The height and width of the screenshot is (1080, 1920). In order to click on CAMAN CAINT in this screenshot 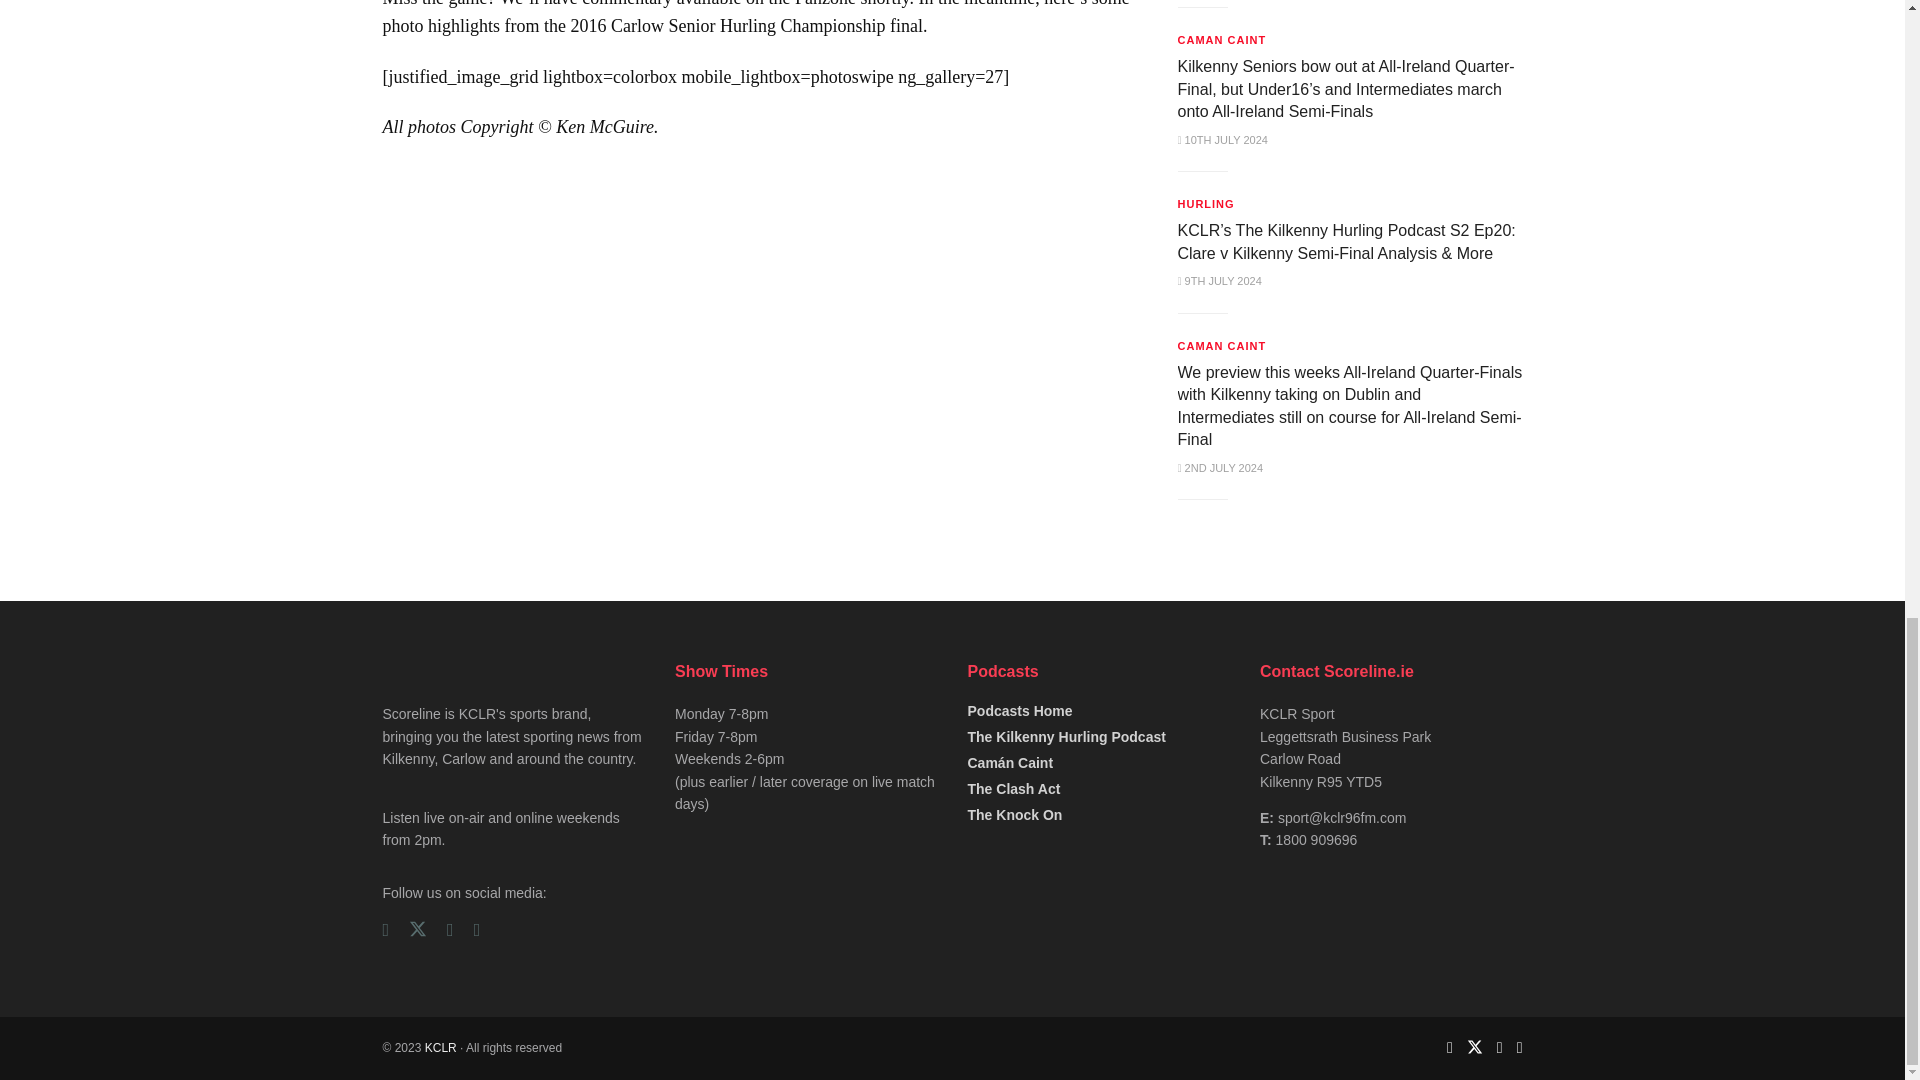, I will do `click(1222, 40)`.